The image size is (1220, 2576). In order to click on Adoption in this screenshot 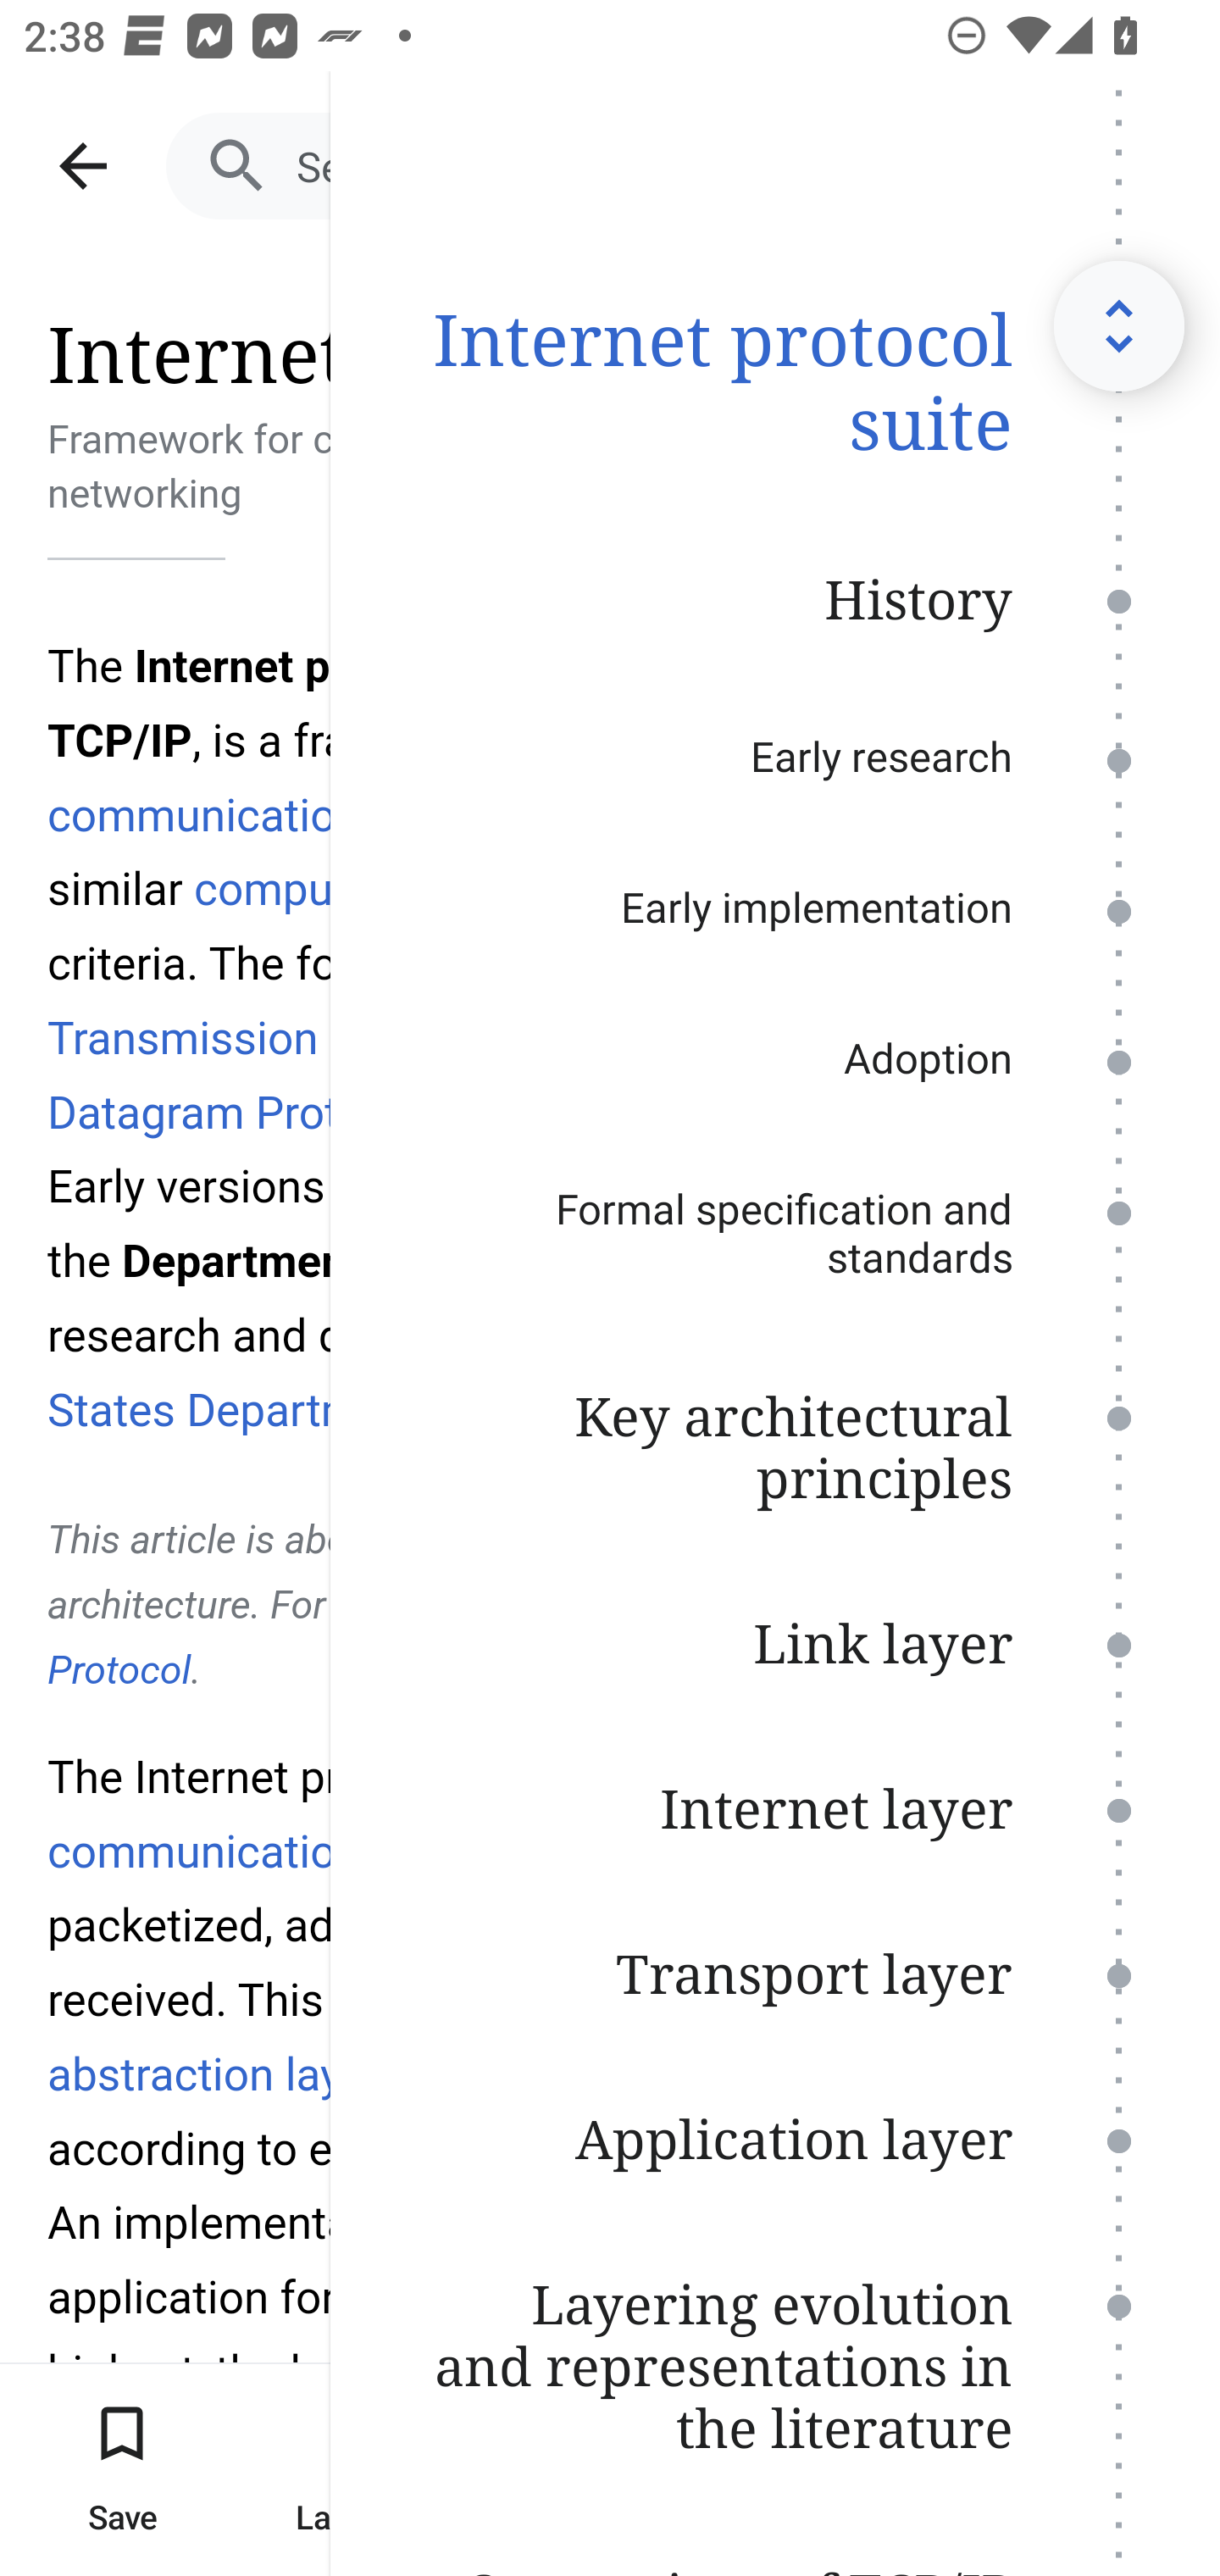, I will do `click(775, 1058)`.